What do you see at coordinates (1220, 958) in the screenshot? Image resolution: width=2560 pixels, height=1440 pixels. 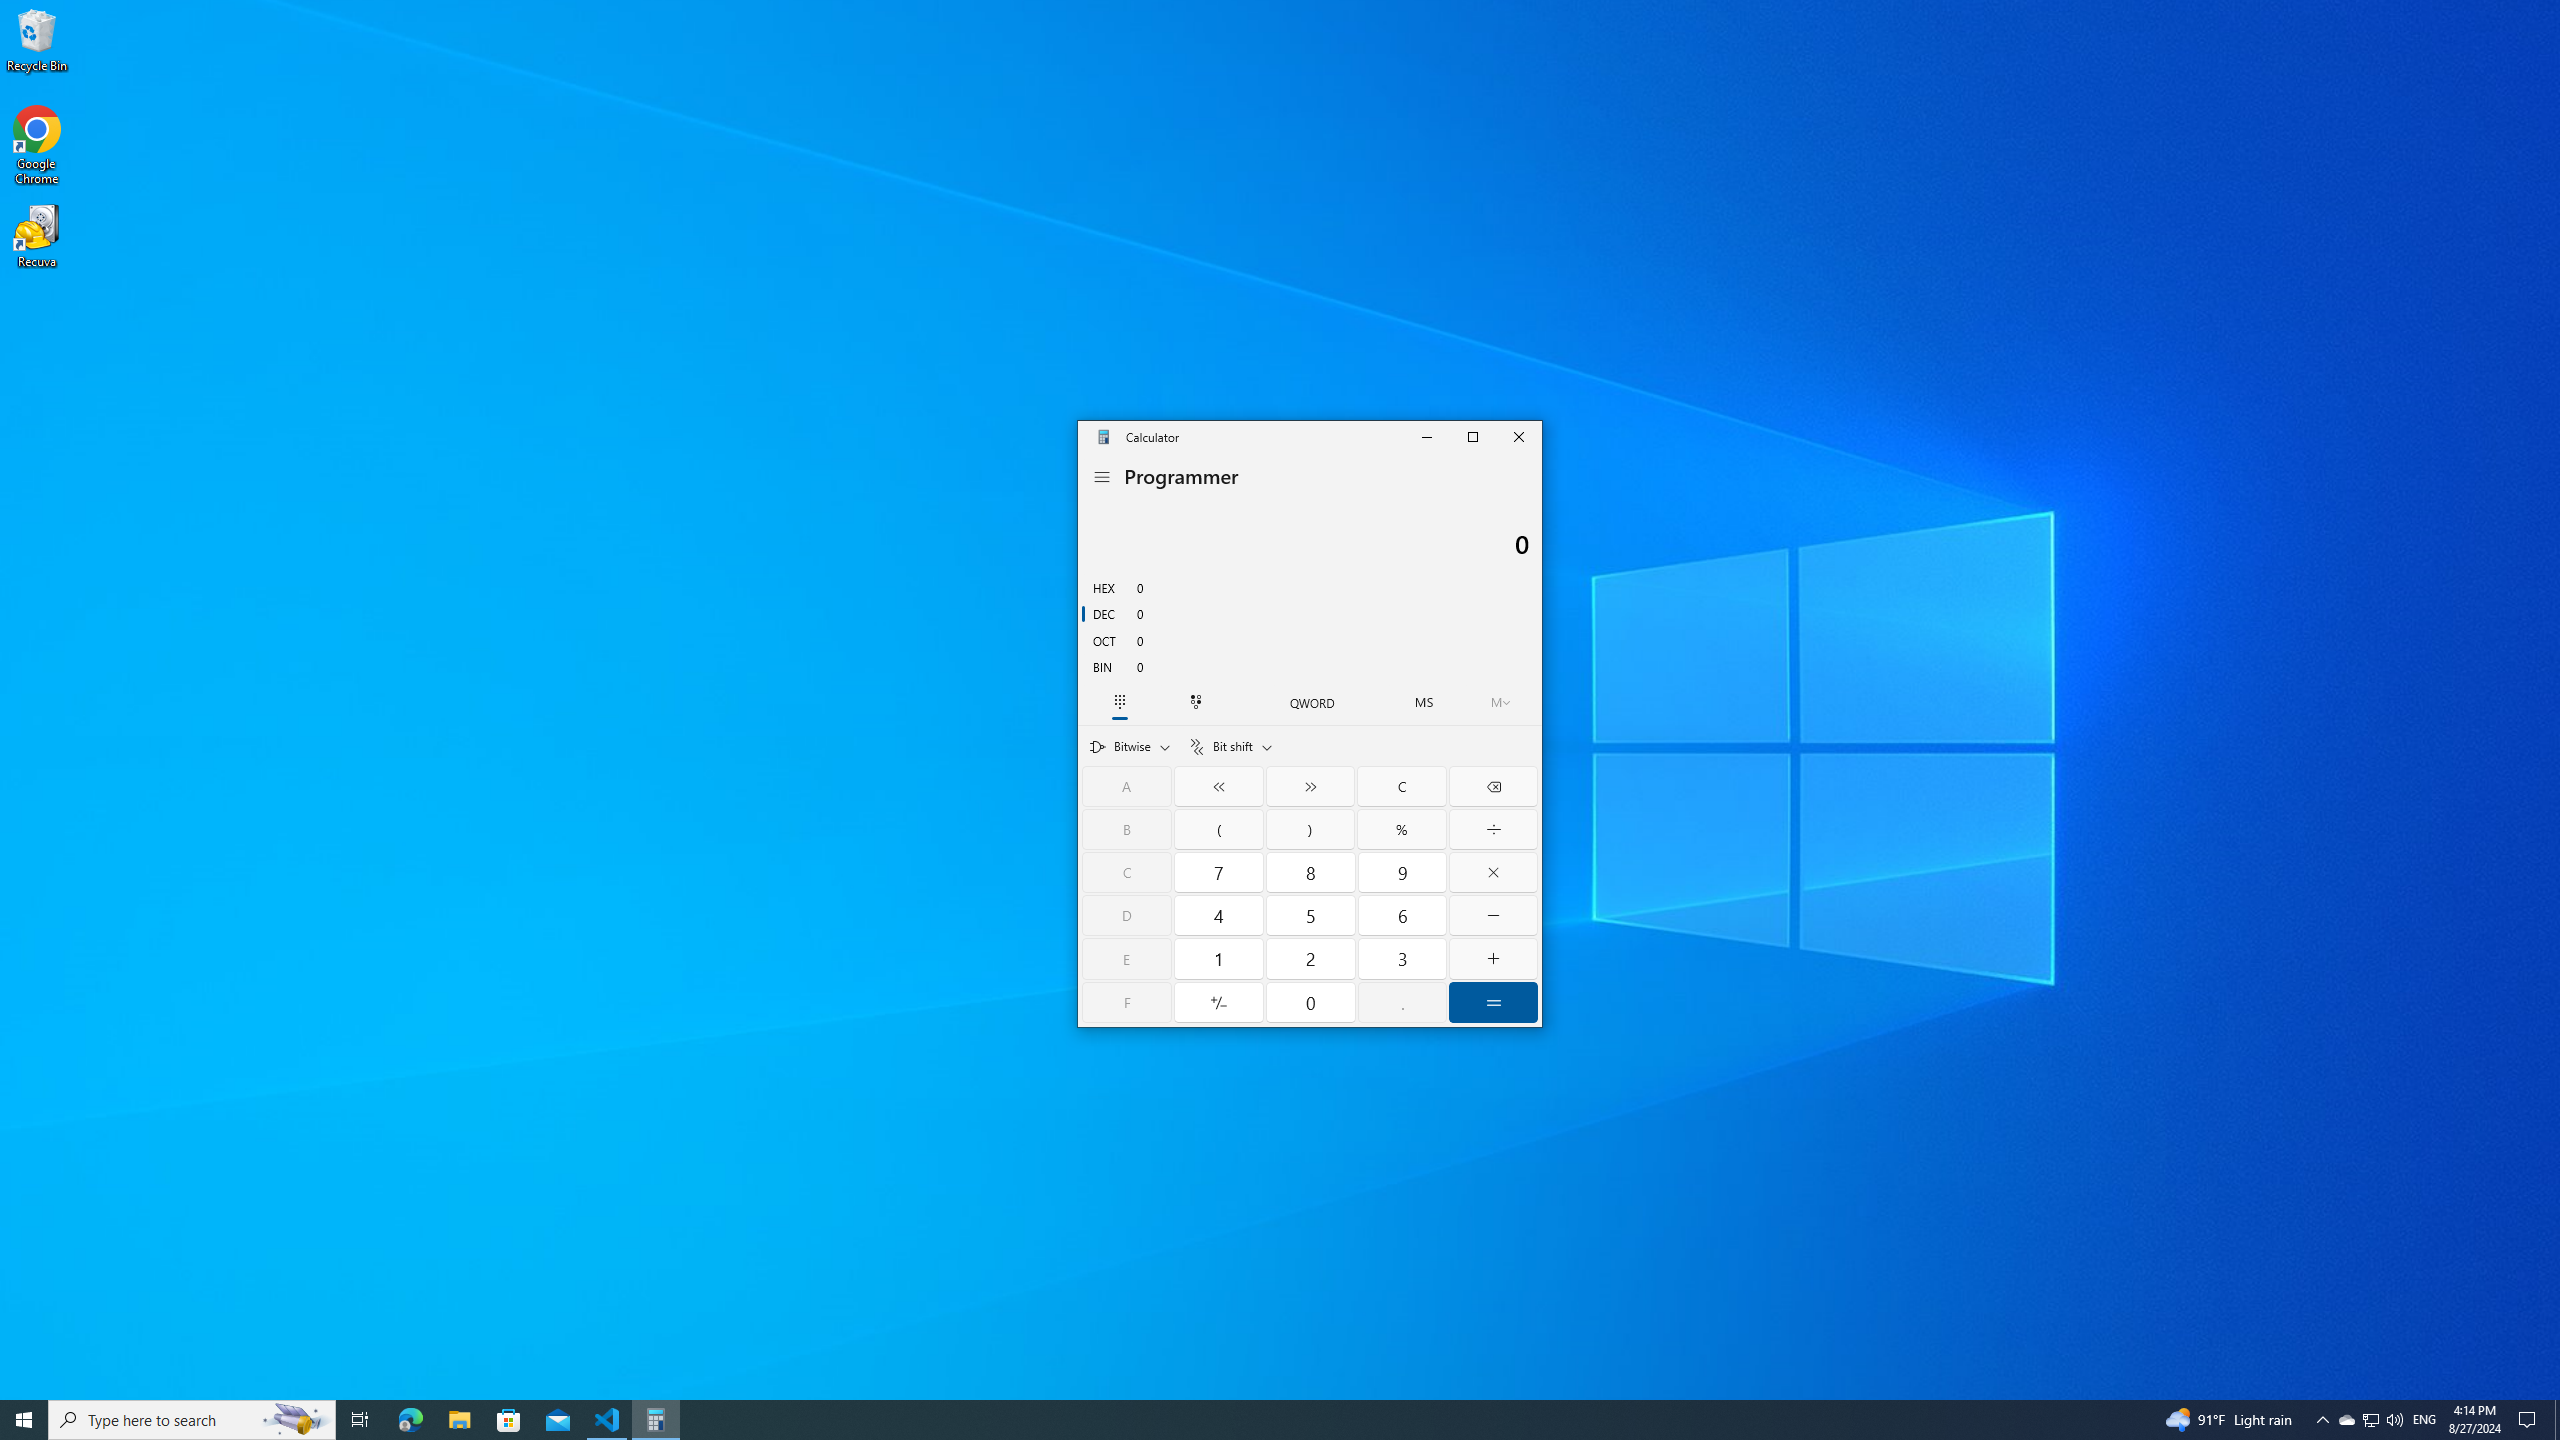 I see `One` at bounding box center [1220, 958].